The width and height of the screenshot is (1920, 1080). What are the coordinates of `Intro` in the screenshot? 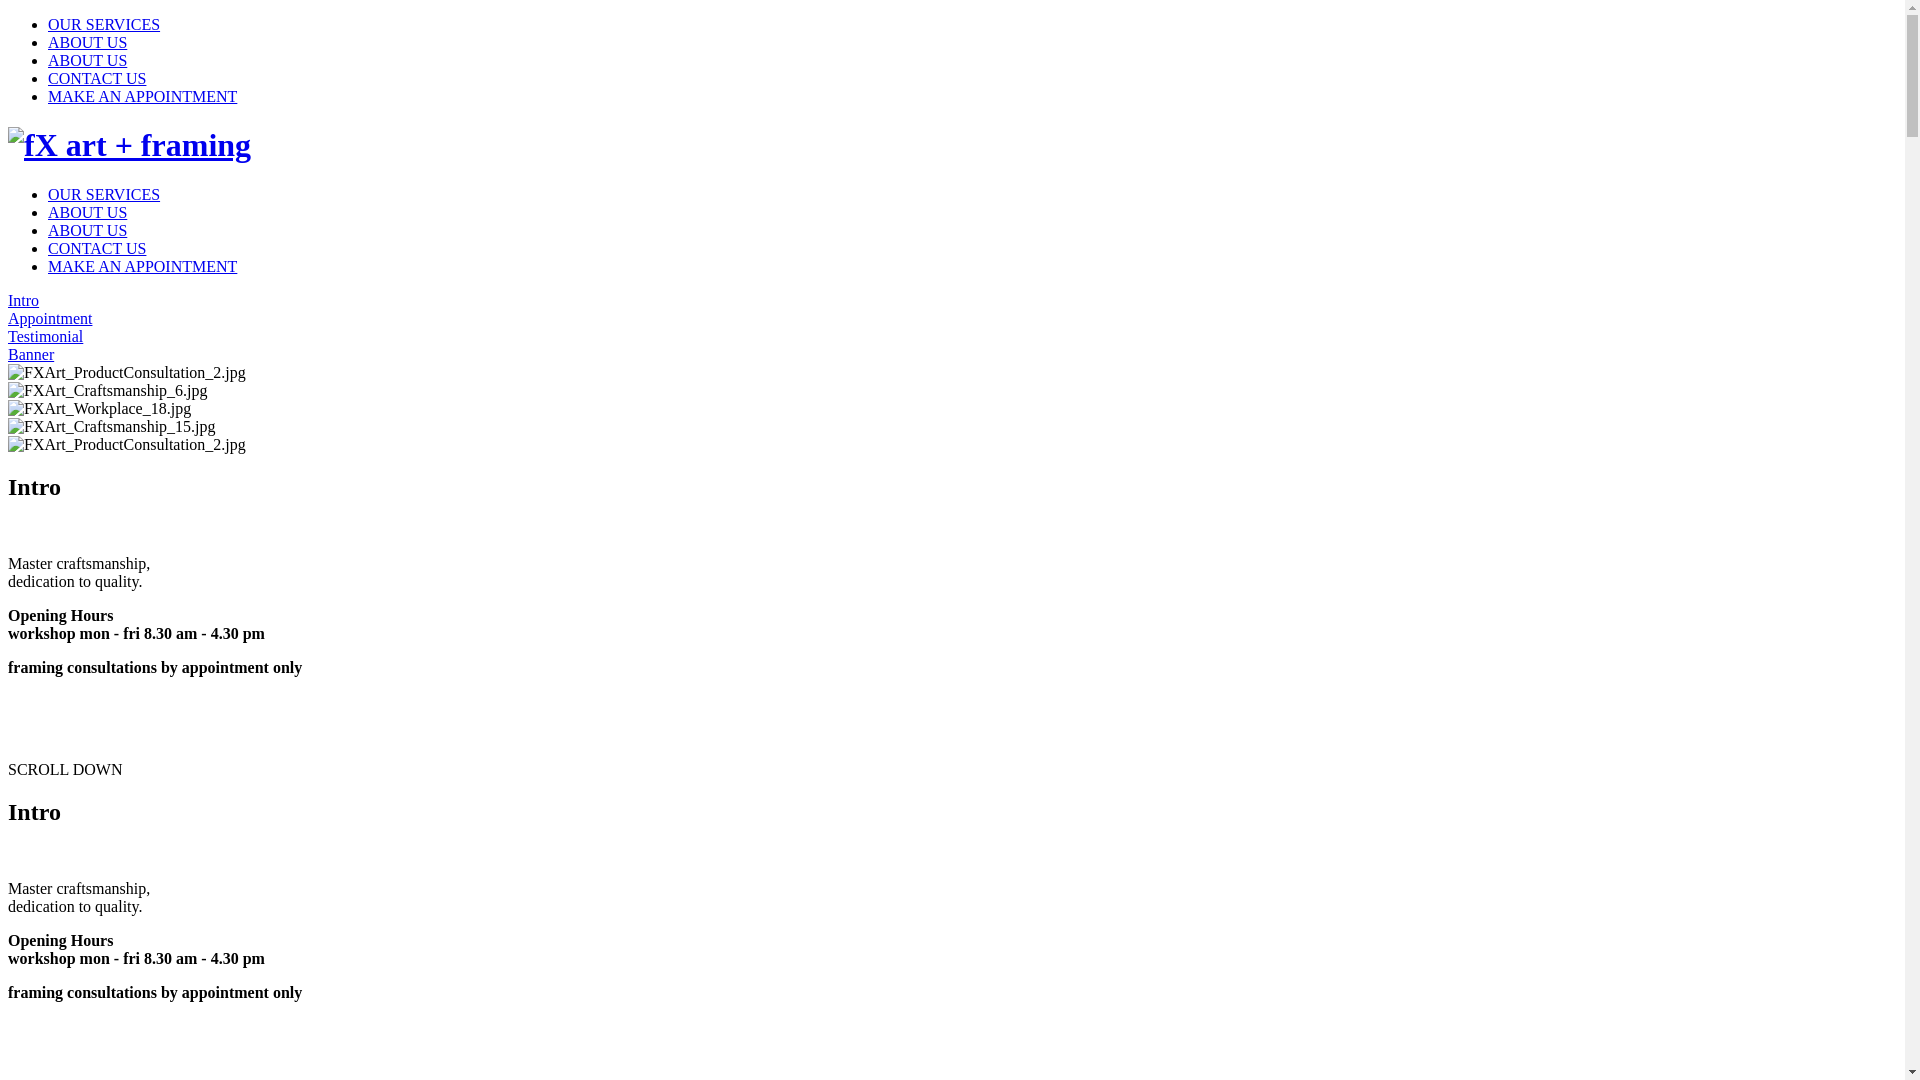 It's located at (952, 301).